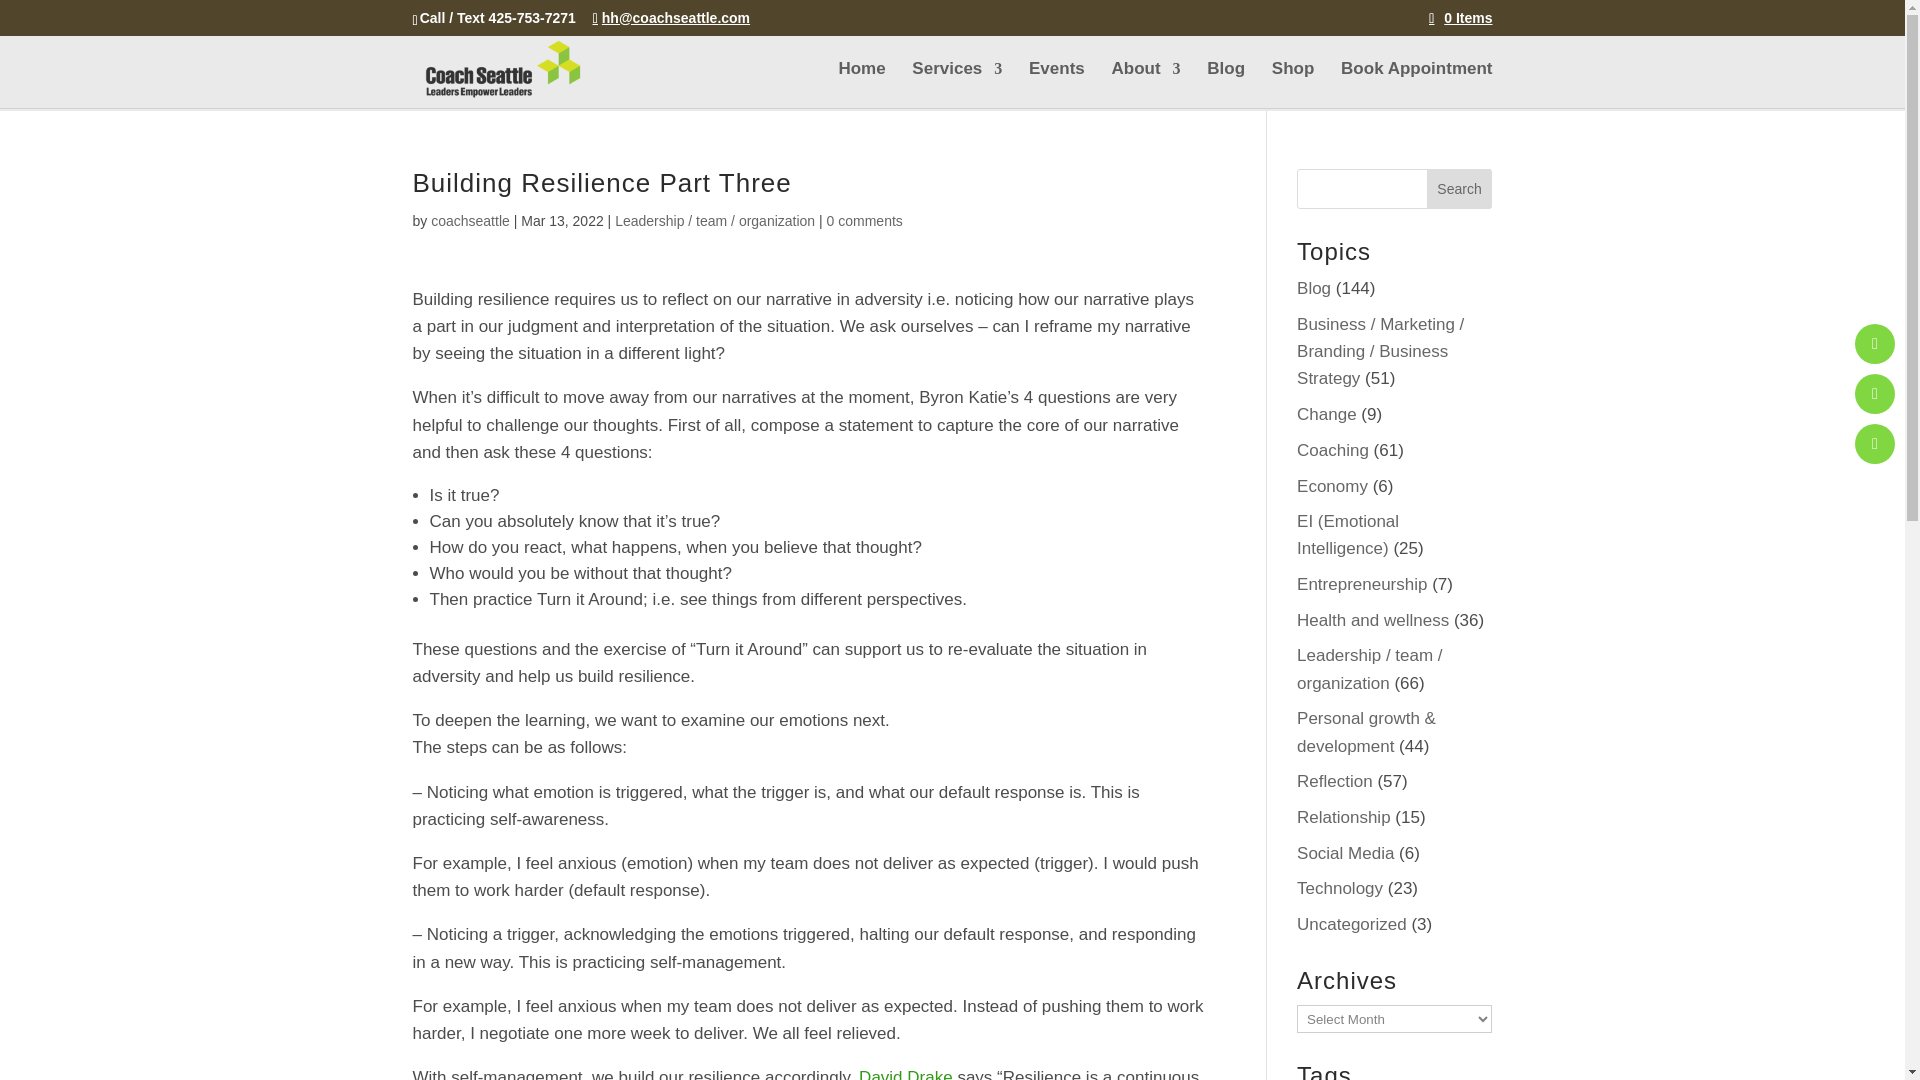  Describe the element at coordinates (1416, 84) in the screenshot. I see `Book Appointment` at that location.